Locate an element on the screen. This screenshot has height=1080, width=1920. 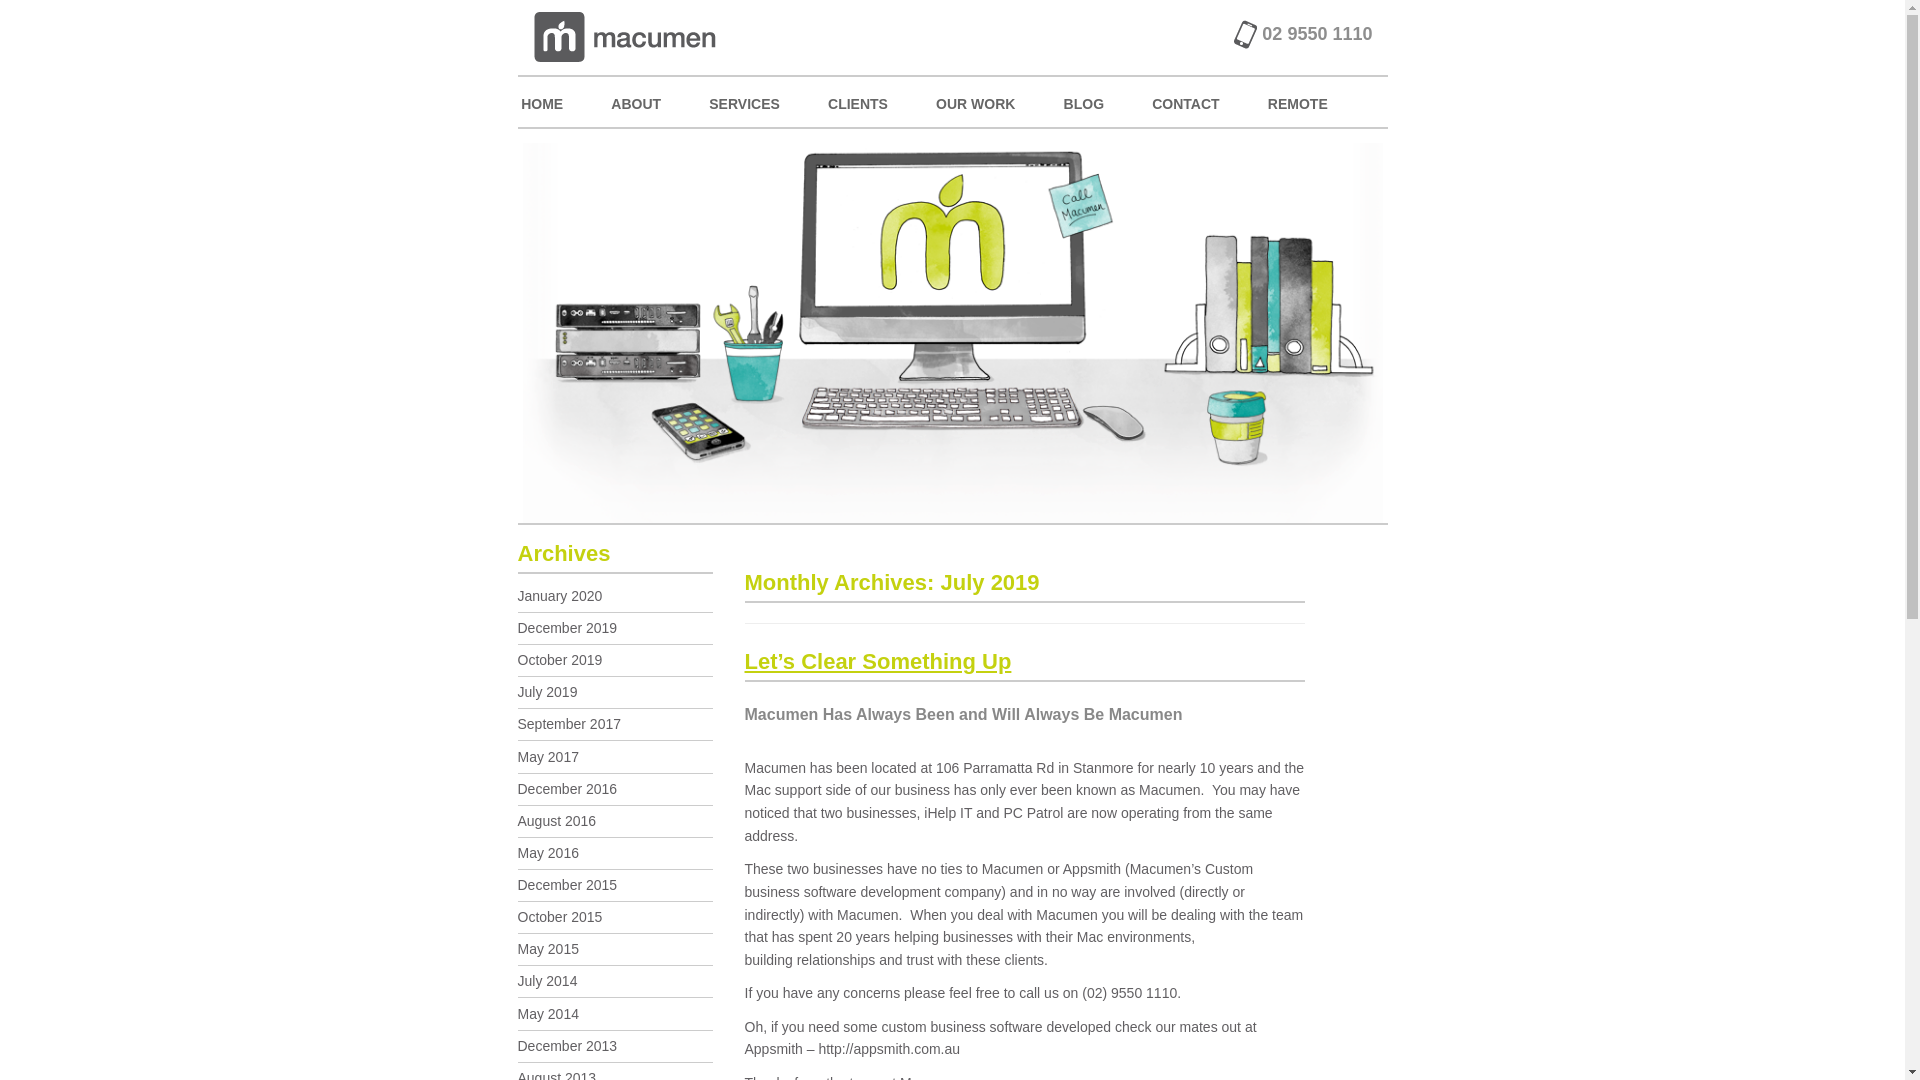
July 2019 is located at coordinates (548, 692).